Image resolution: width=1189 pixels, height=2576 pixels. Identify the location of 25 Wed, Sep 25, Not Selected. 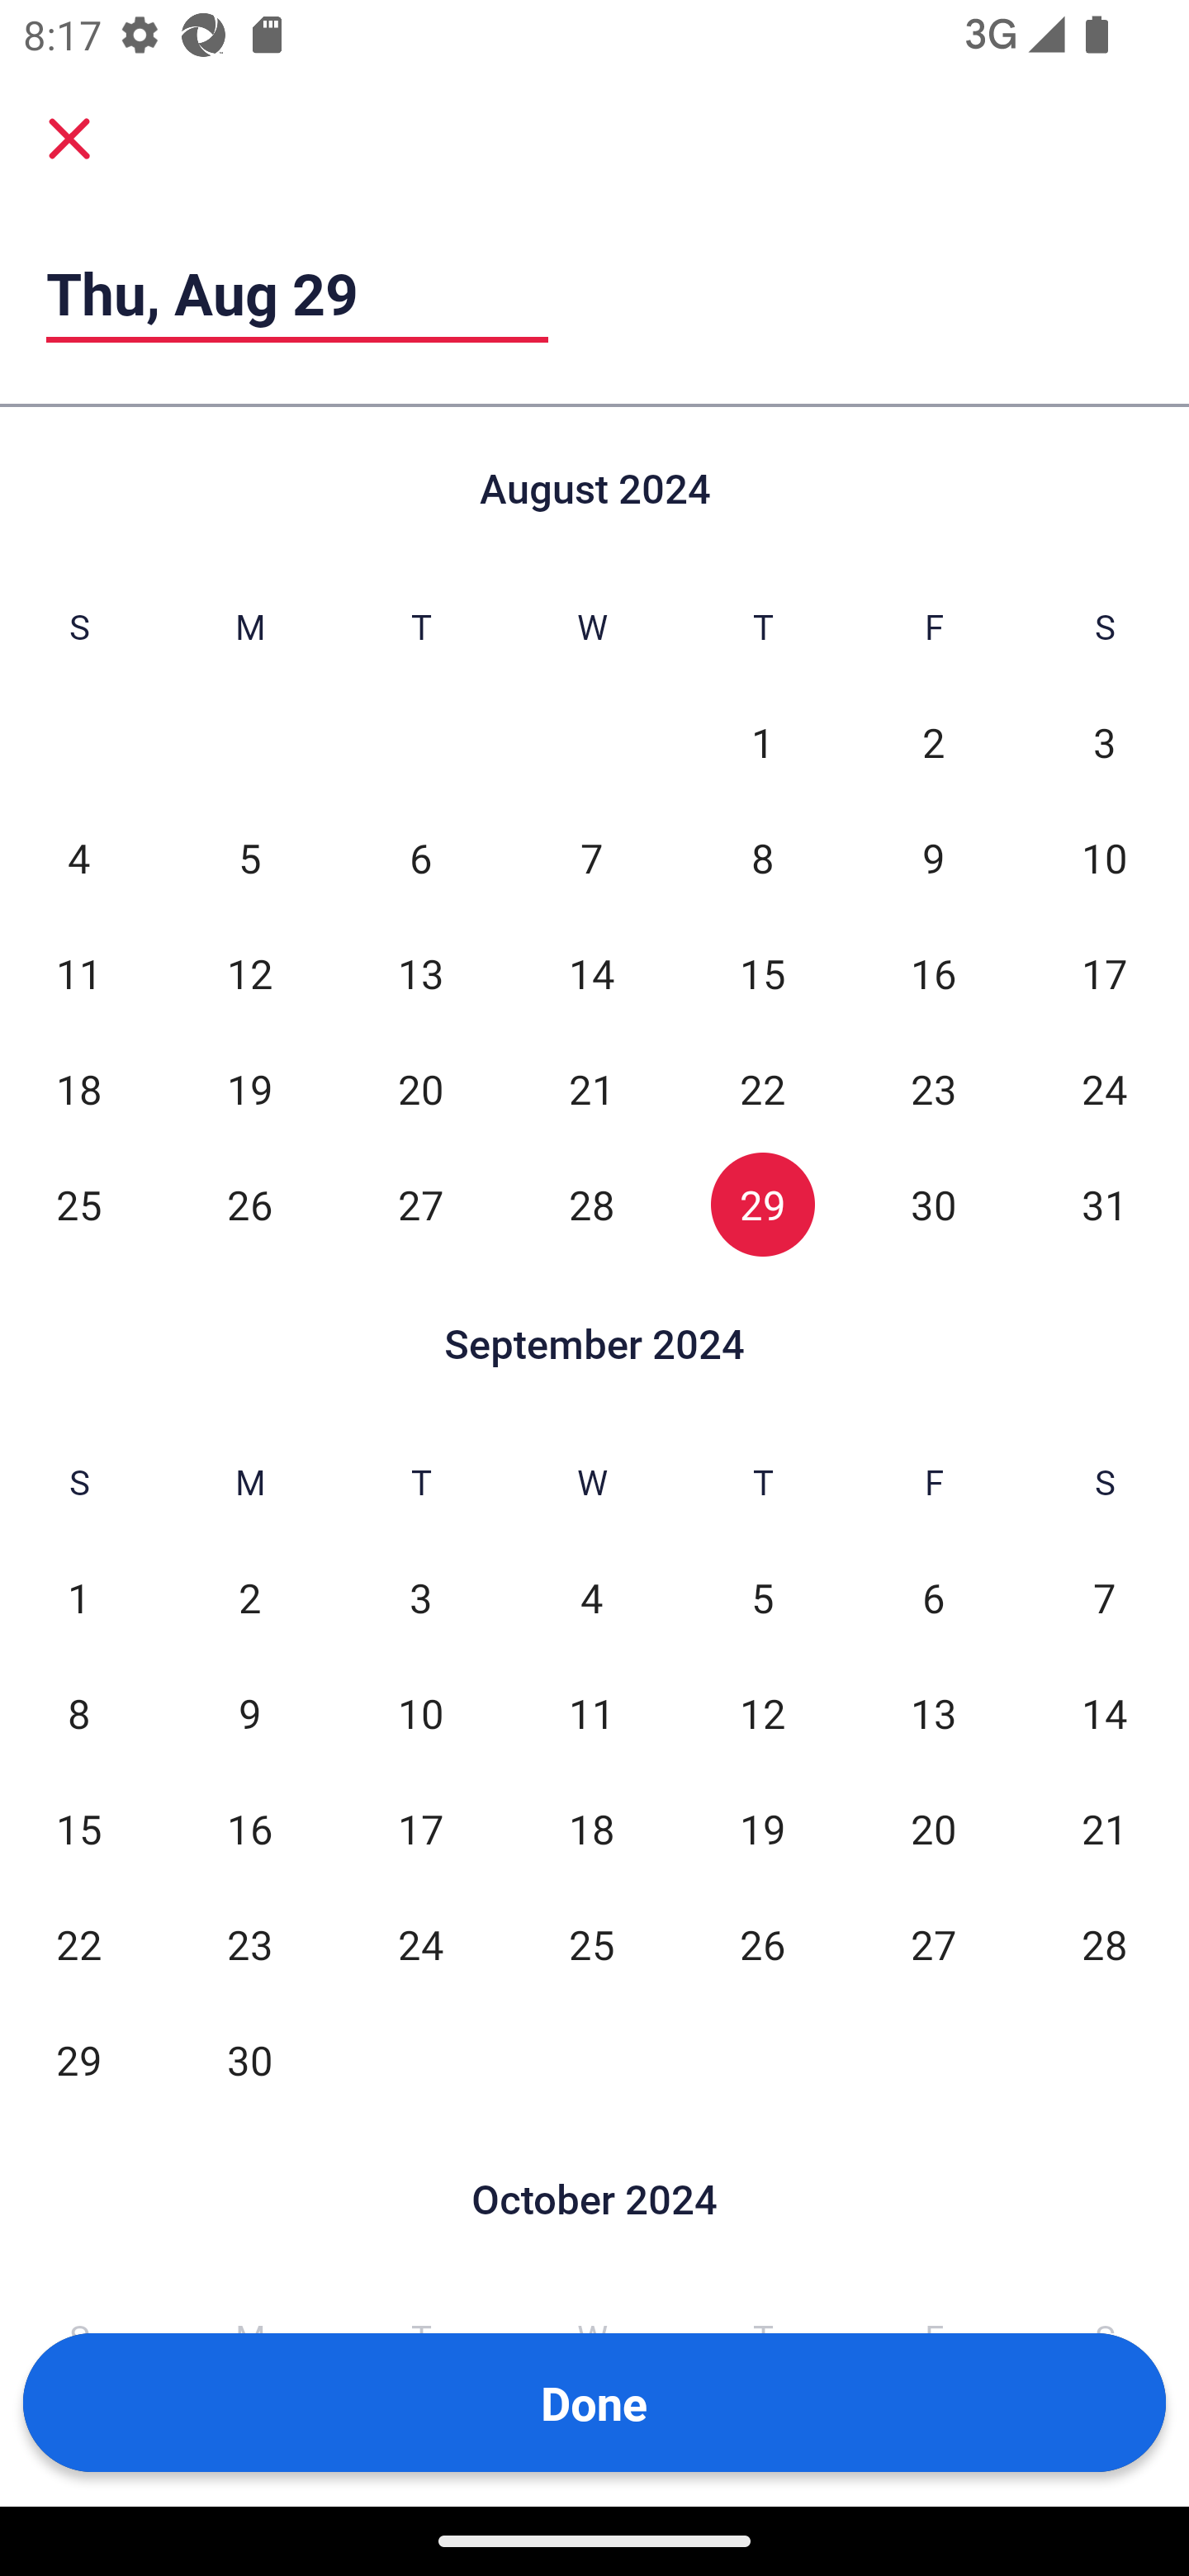
(591, 1944).